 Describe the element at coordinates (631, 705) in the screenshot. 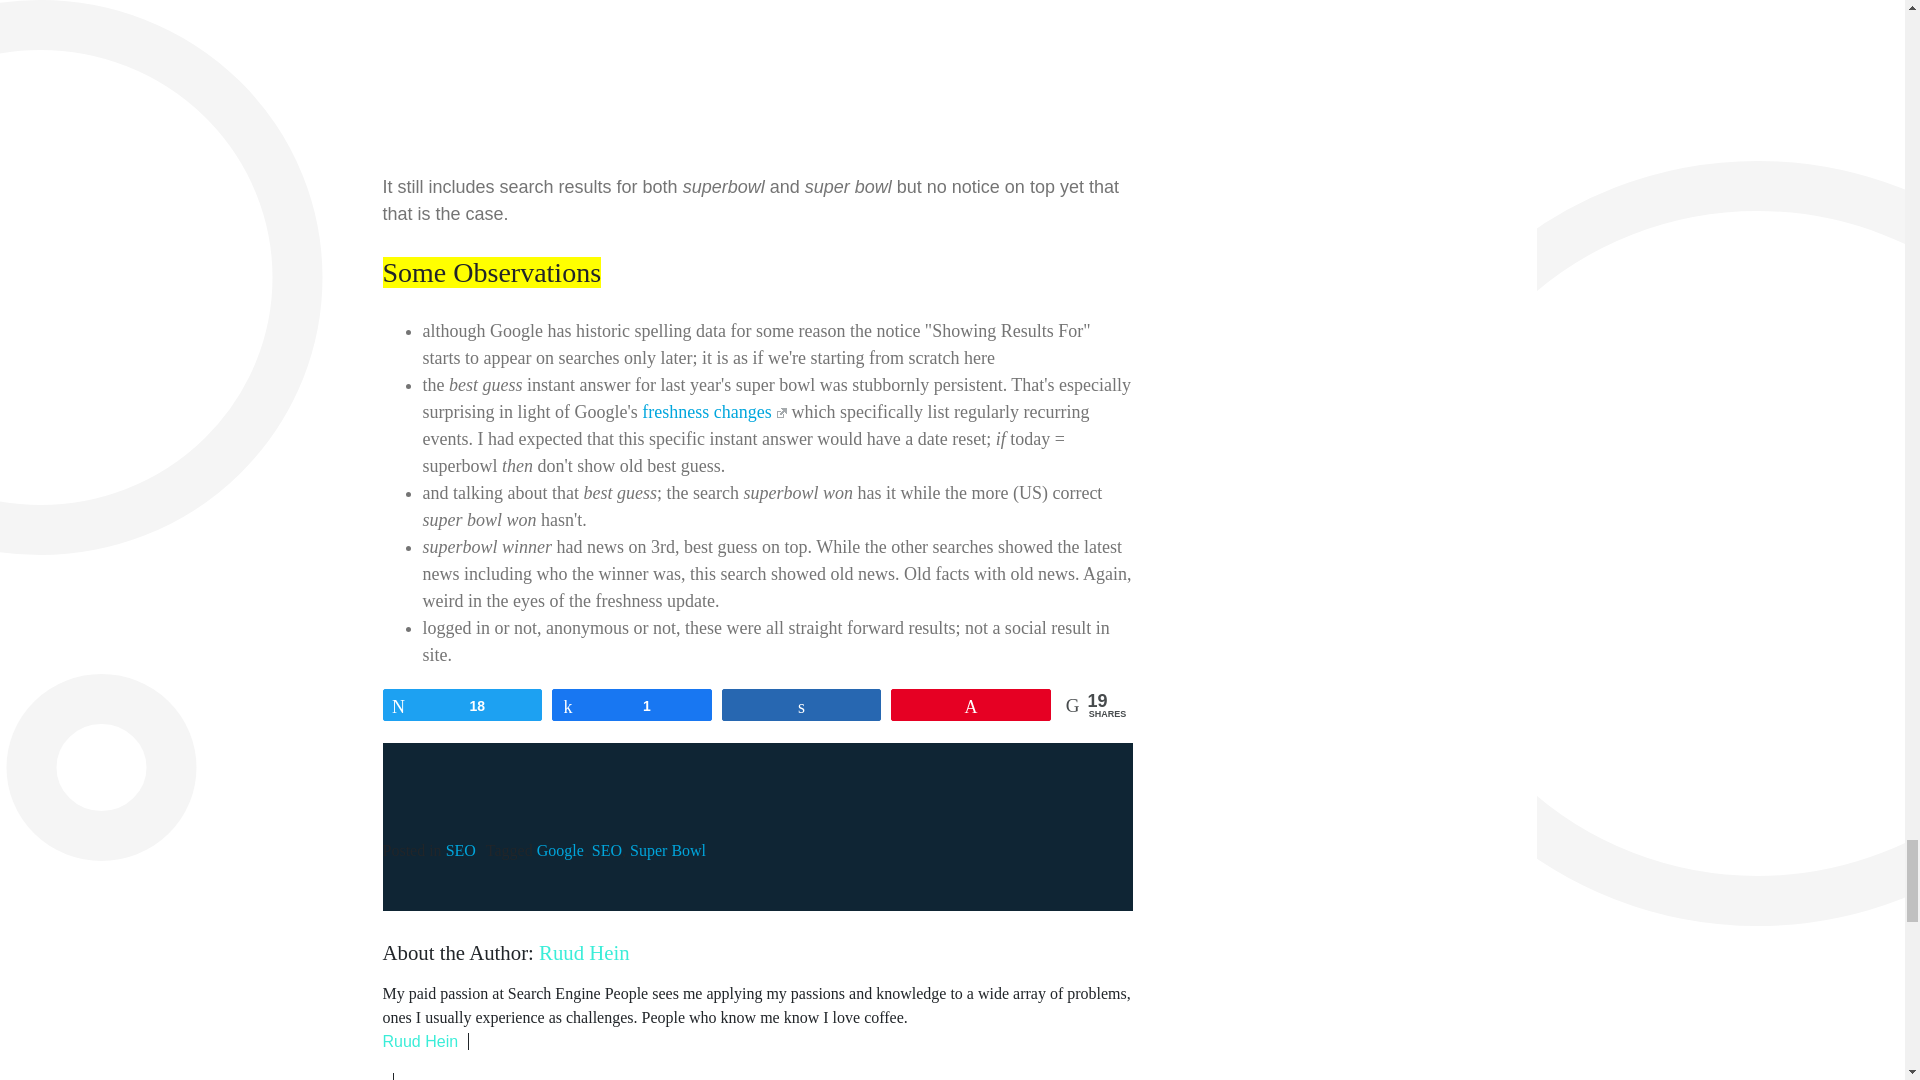

I see `1` at that location.